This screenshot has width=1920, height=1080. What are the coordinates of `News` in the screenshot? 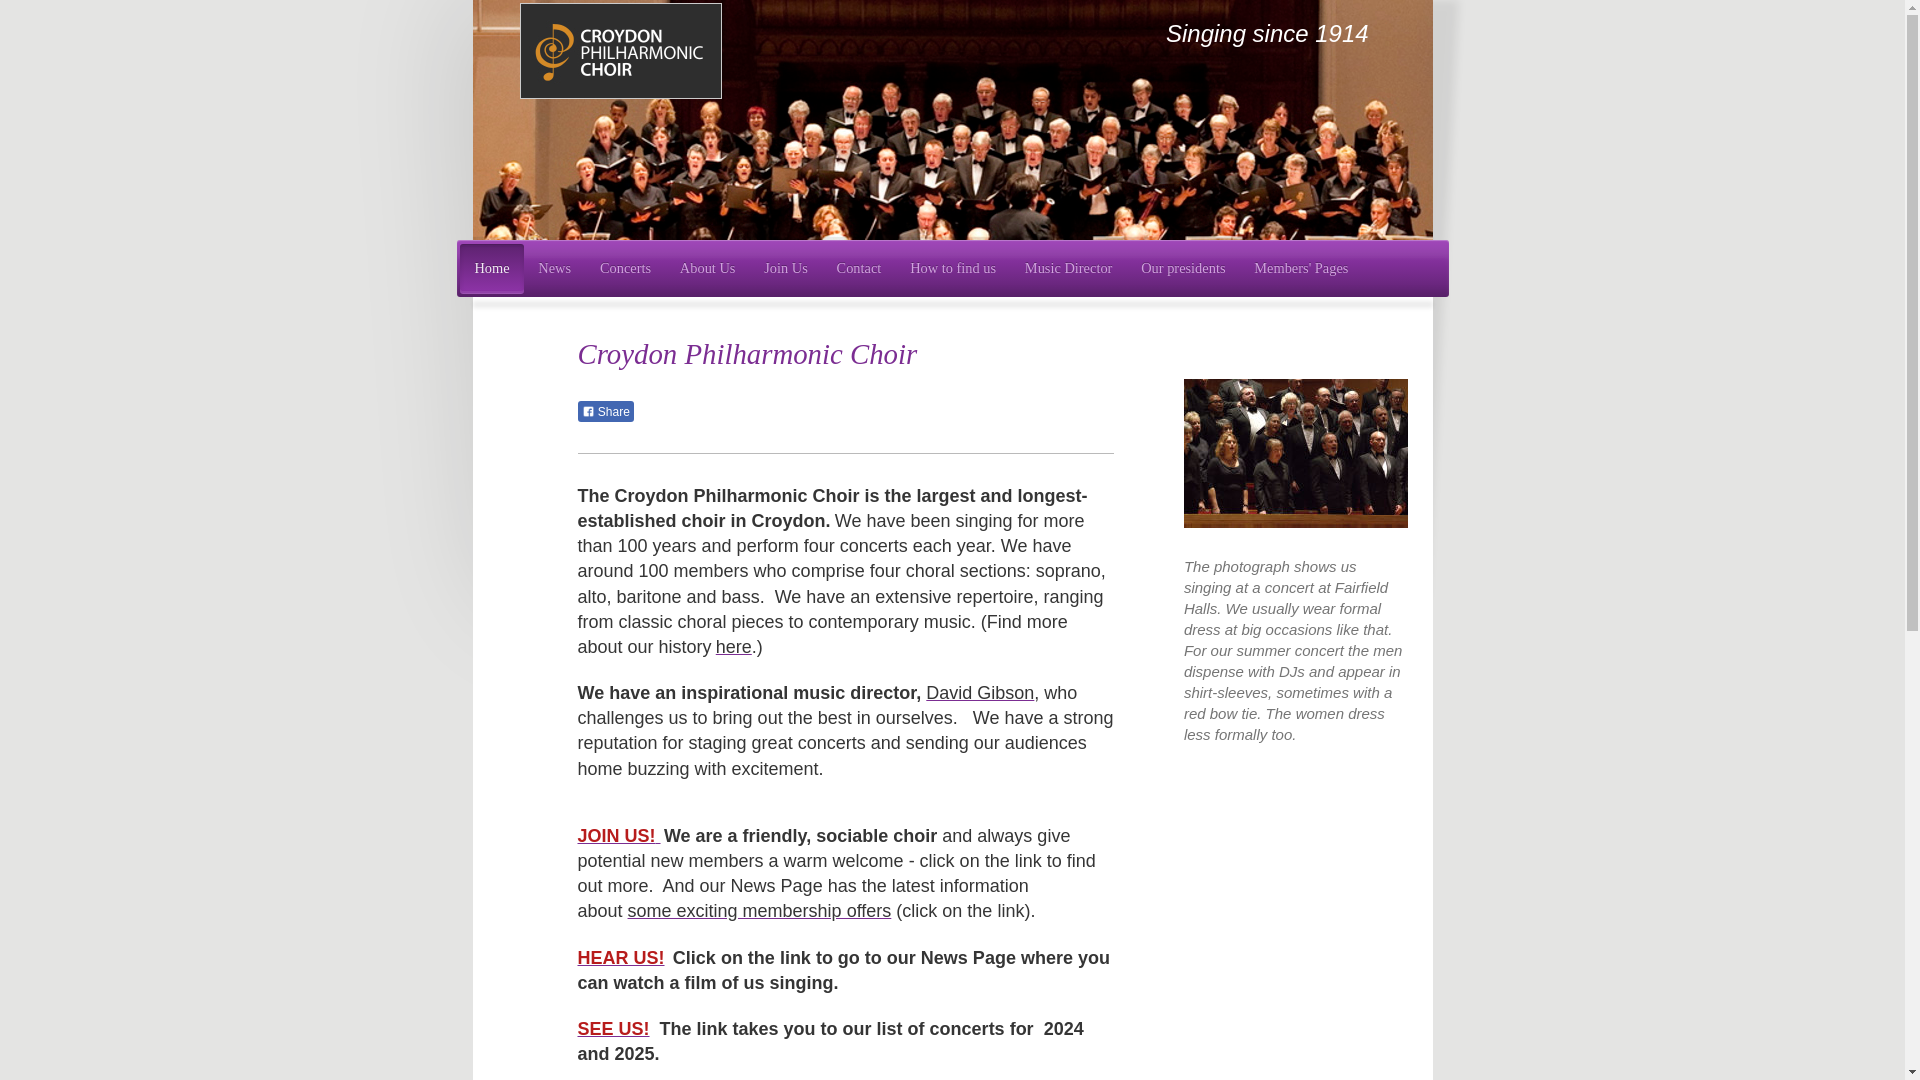 It's located at (554, 268).